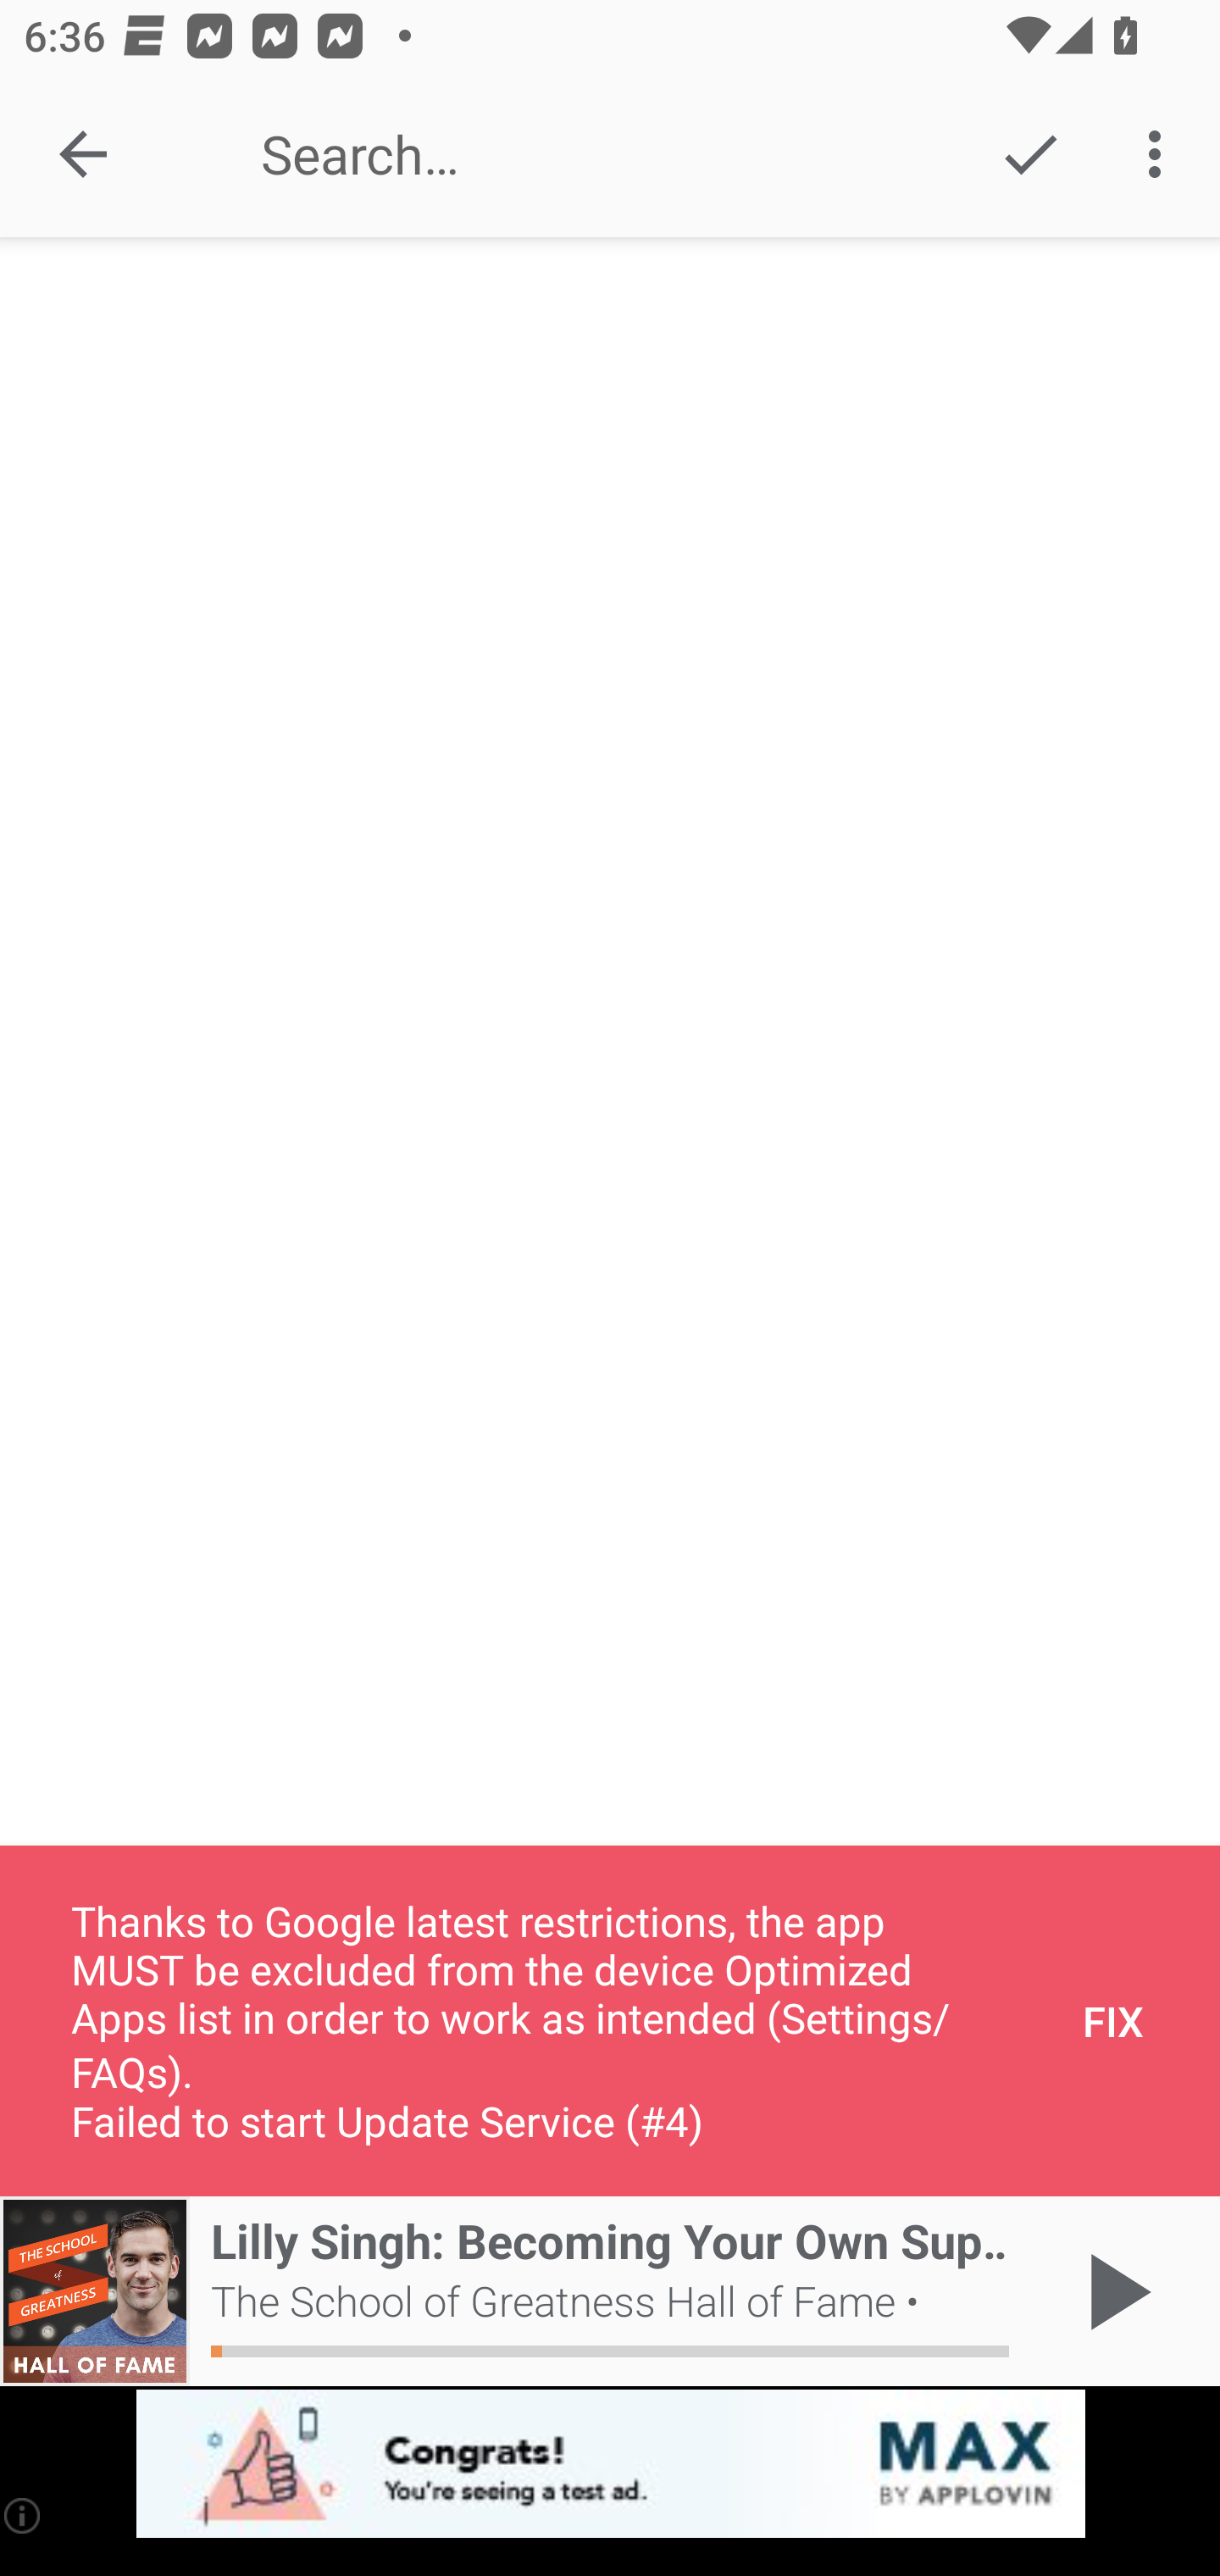 The image size is (1220, 2576). Describe the element at coordinates (24, 2515) in the screenshot. I see `(i)` at that location.